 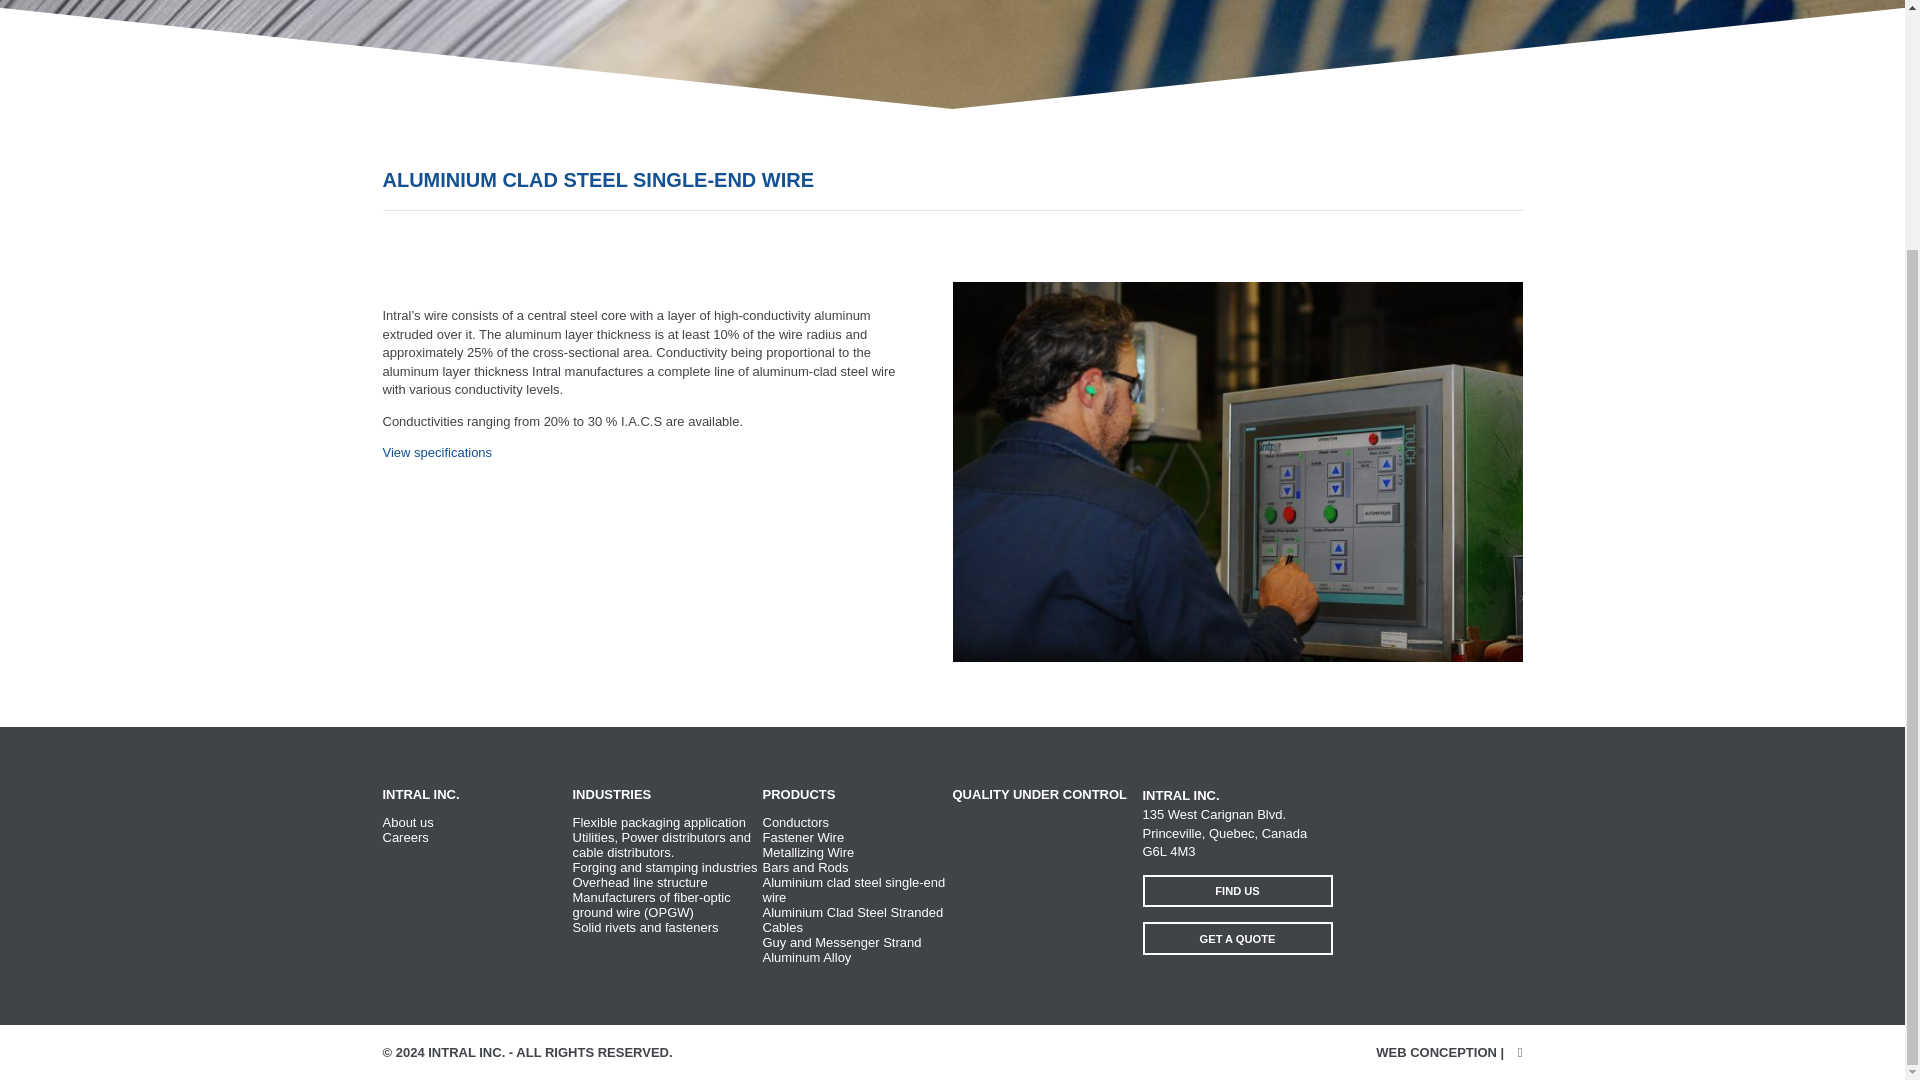 What do you see at coordinates (405, 837) in the screenshot?
I see `Careers` at bounding box center [405, 837].